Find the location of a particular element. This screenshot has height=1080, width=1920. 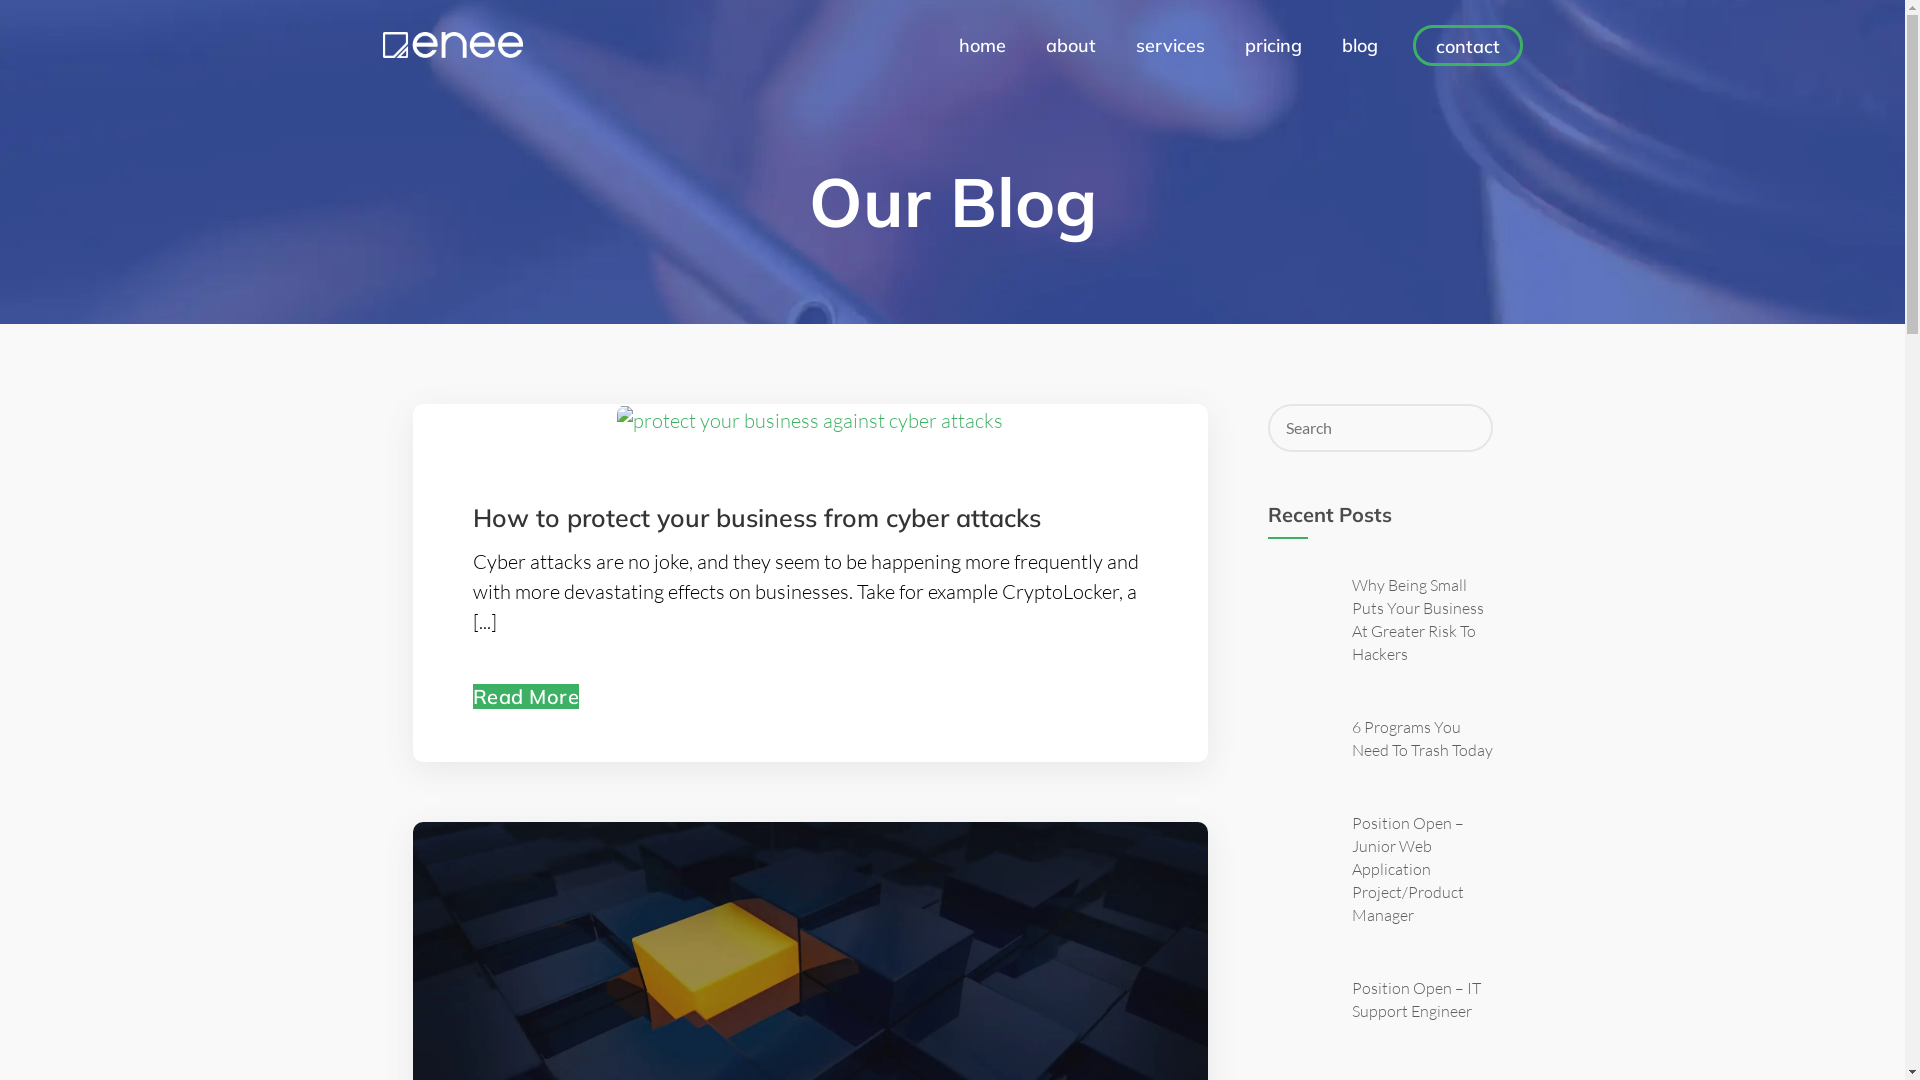

pricing is located at coordinates (1272, 46).